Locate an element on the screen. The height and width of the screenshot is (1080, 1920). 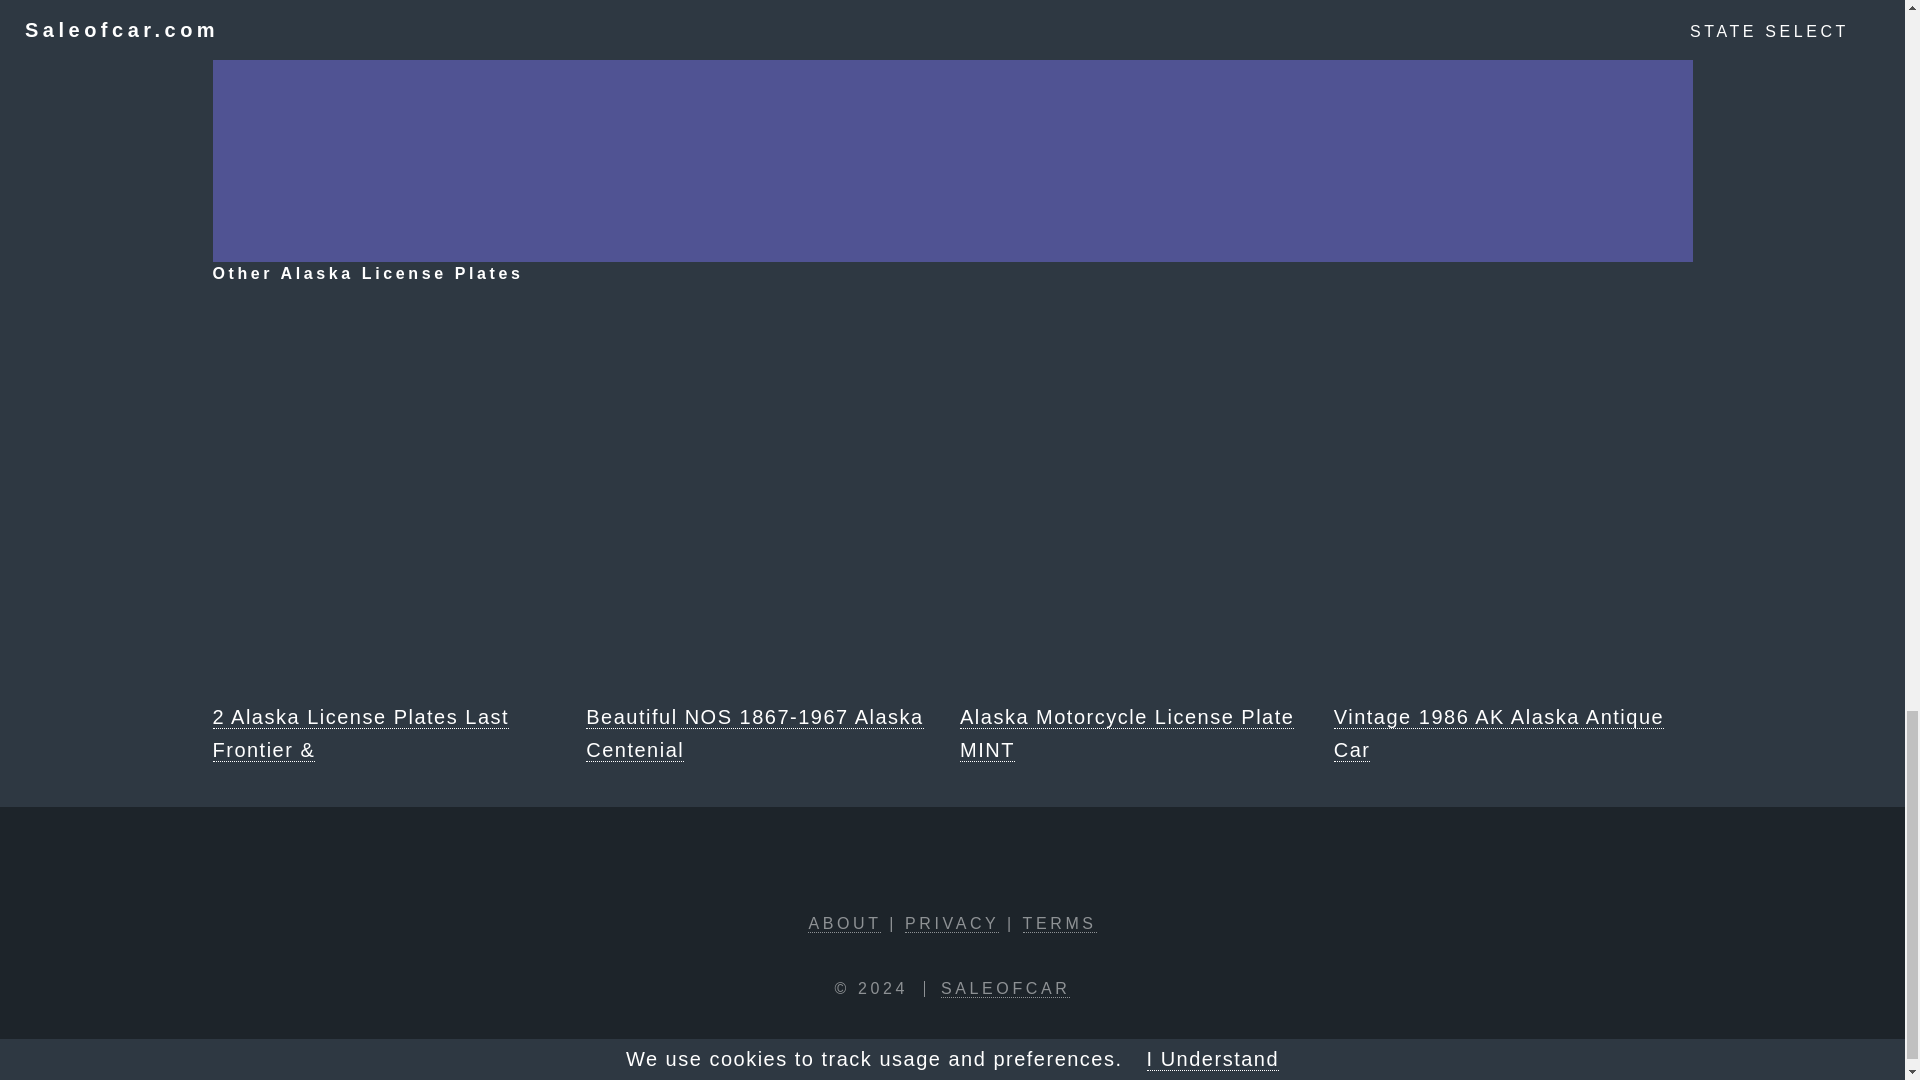
PRIVACY is located at coordinates (951, 924).